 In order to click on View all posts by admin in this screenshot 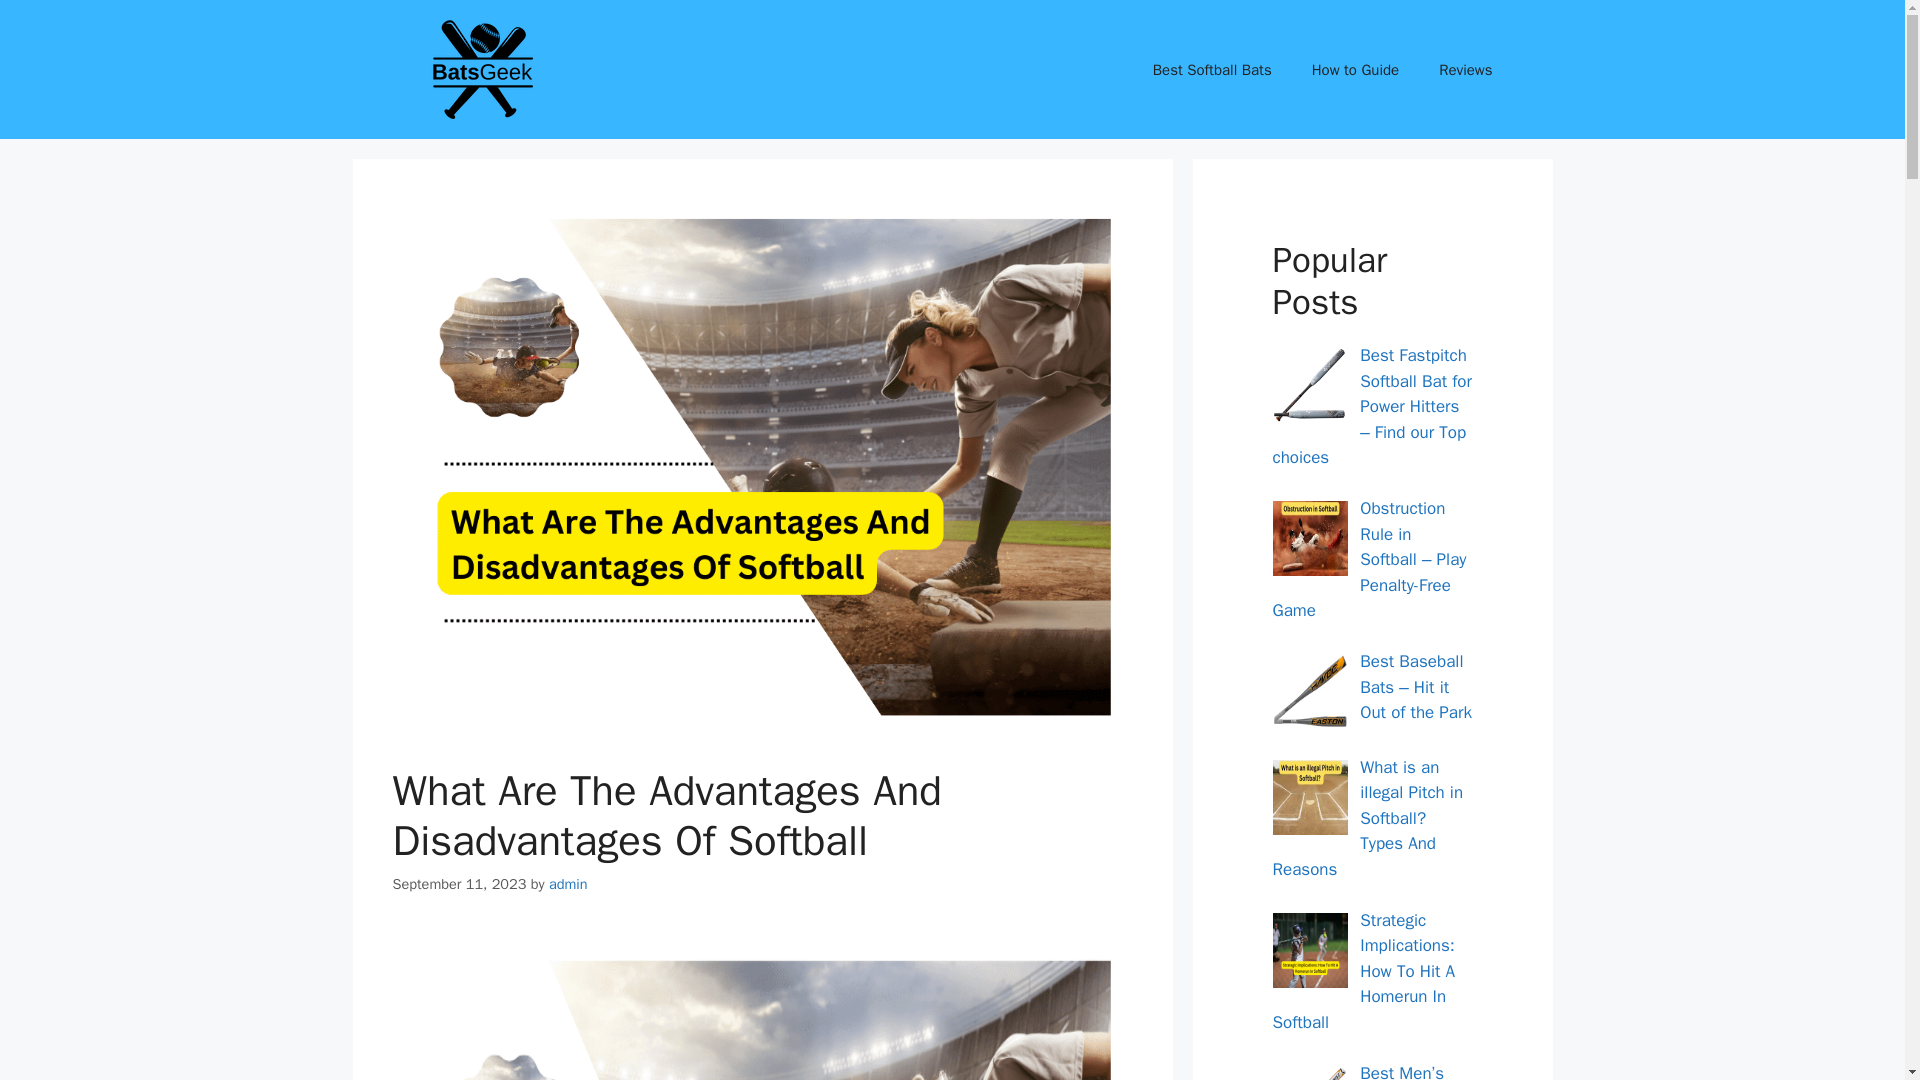, I will do `click(568, 884)`.